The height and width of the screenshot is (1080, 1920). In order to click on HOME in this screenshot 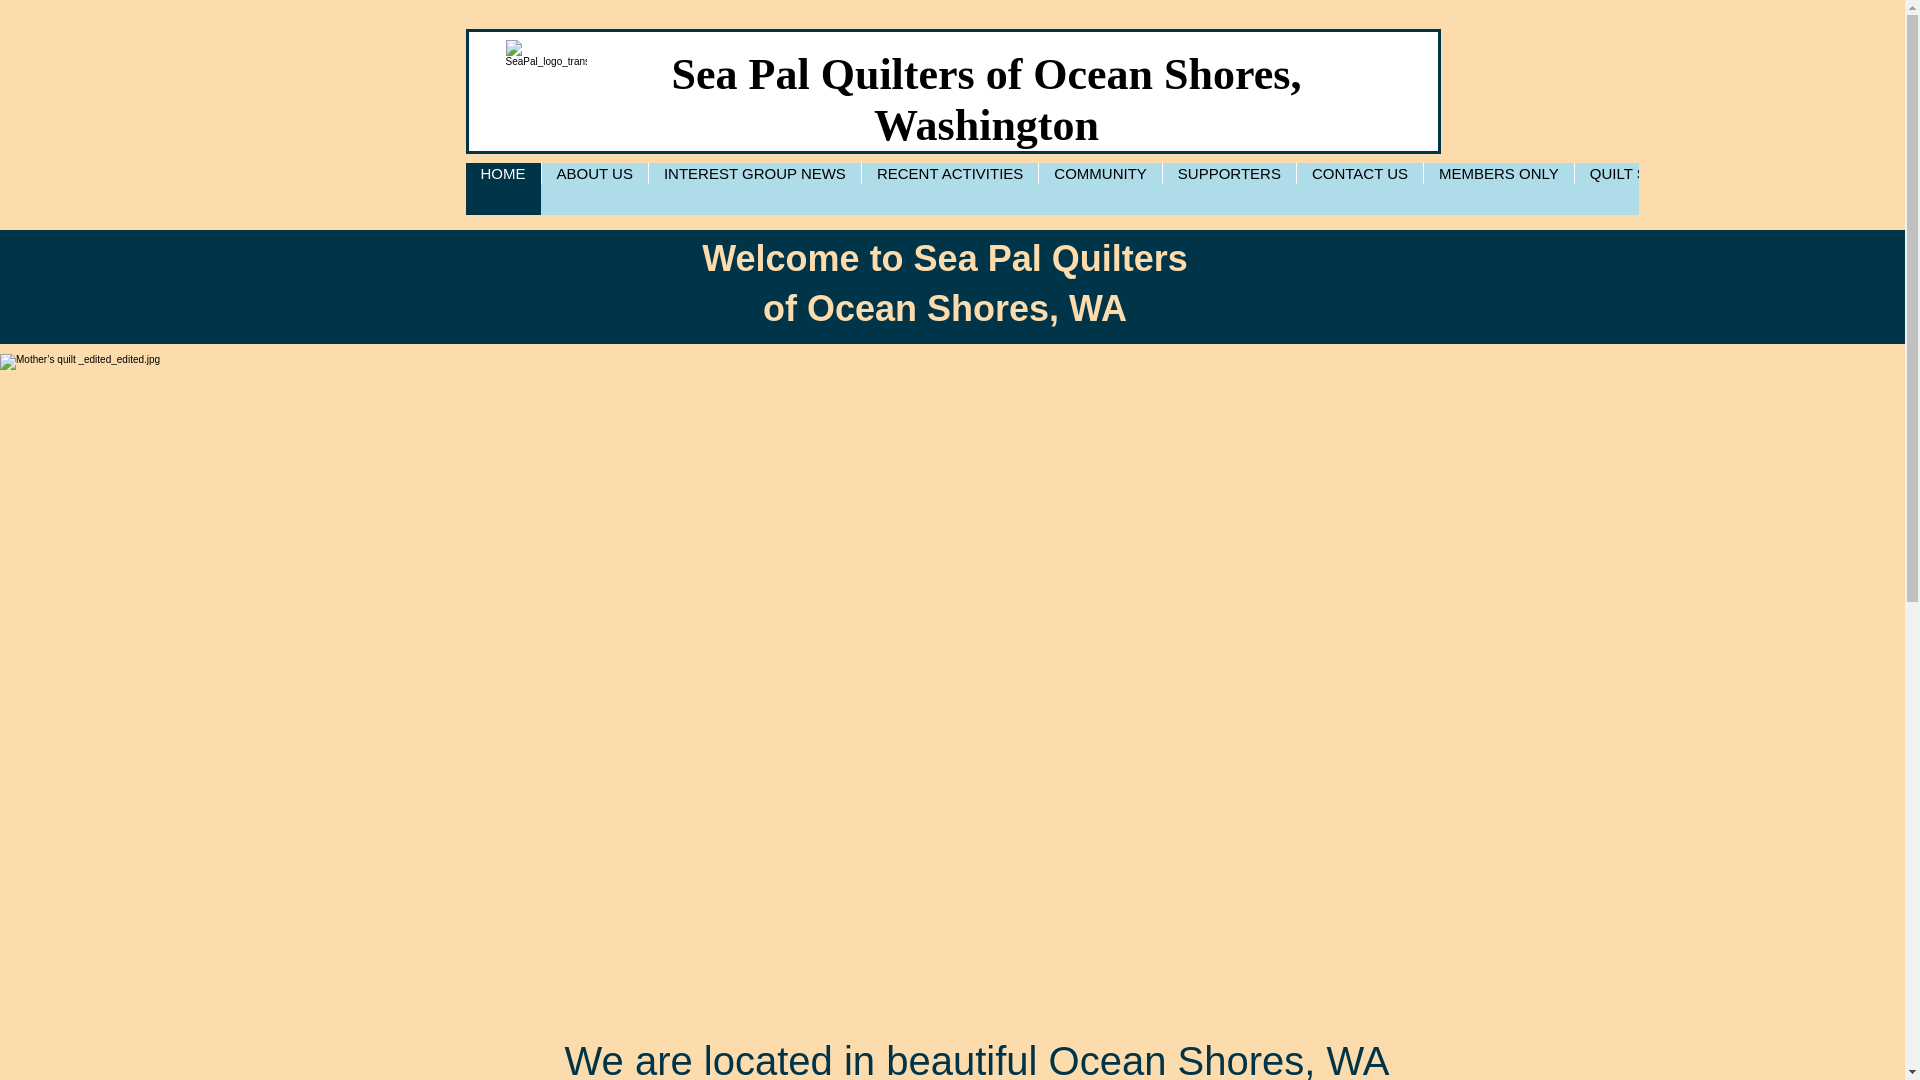, I will do `click(504, 188)`.